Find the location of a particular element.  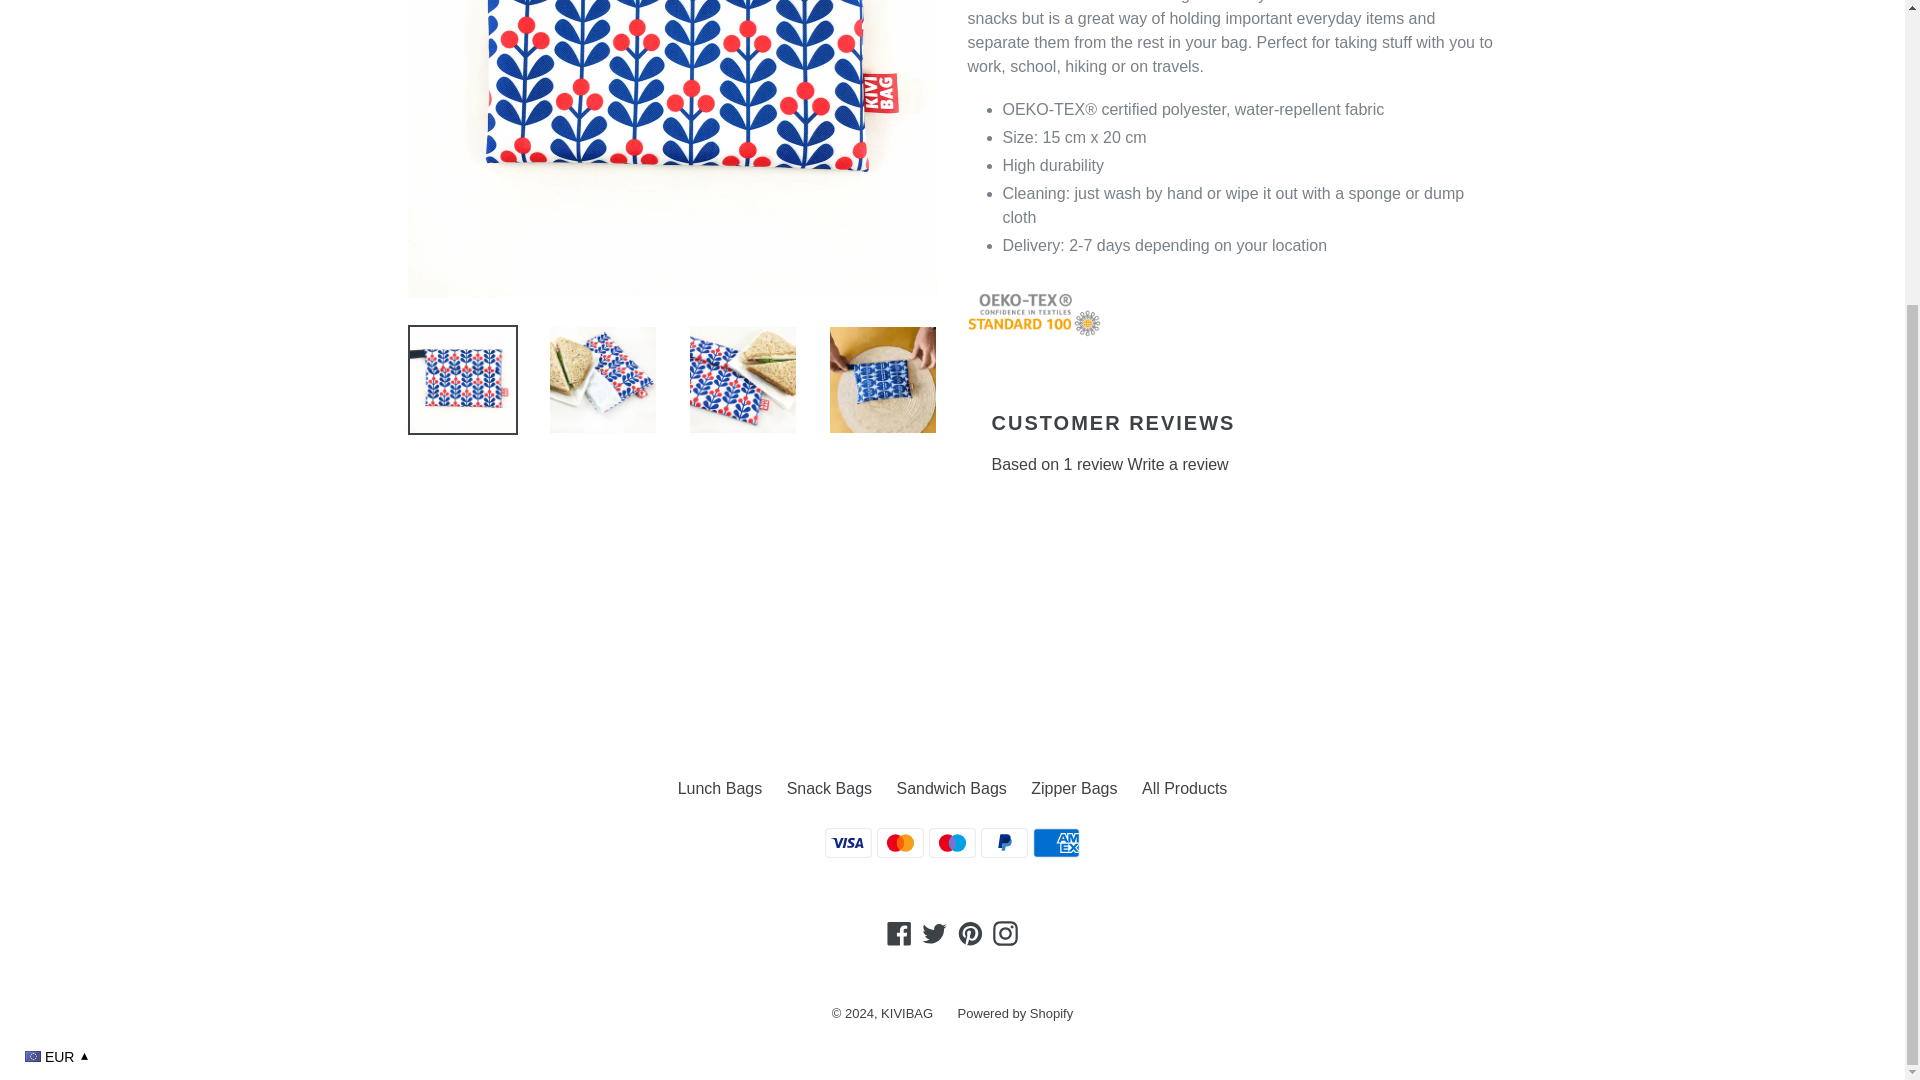

KIVIBAG on Instagram is located at coordinates (1006, 934).